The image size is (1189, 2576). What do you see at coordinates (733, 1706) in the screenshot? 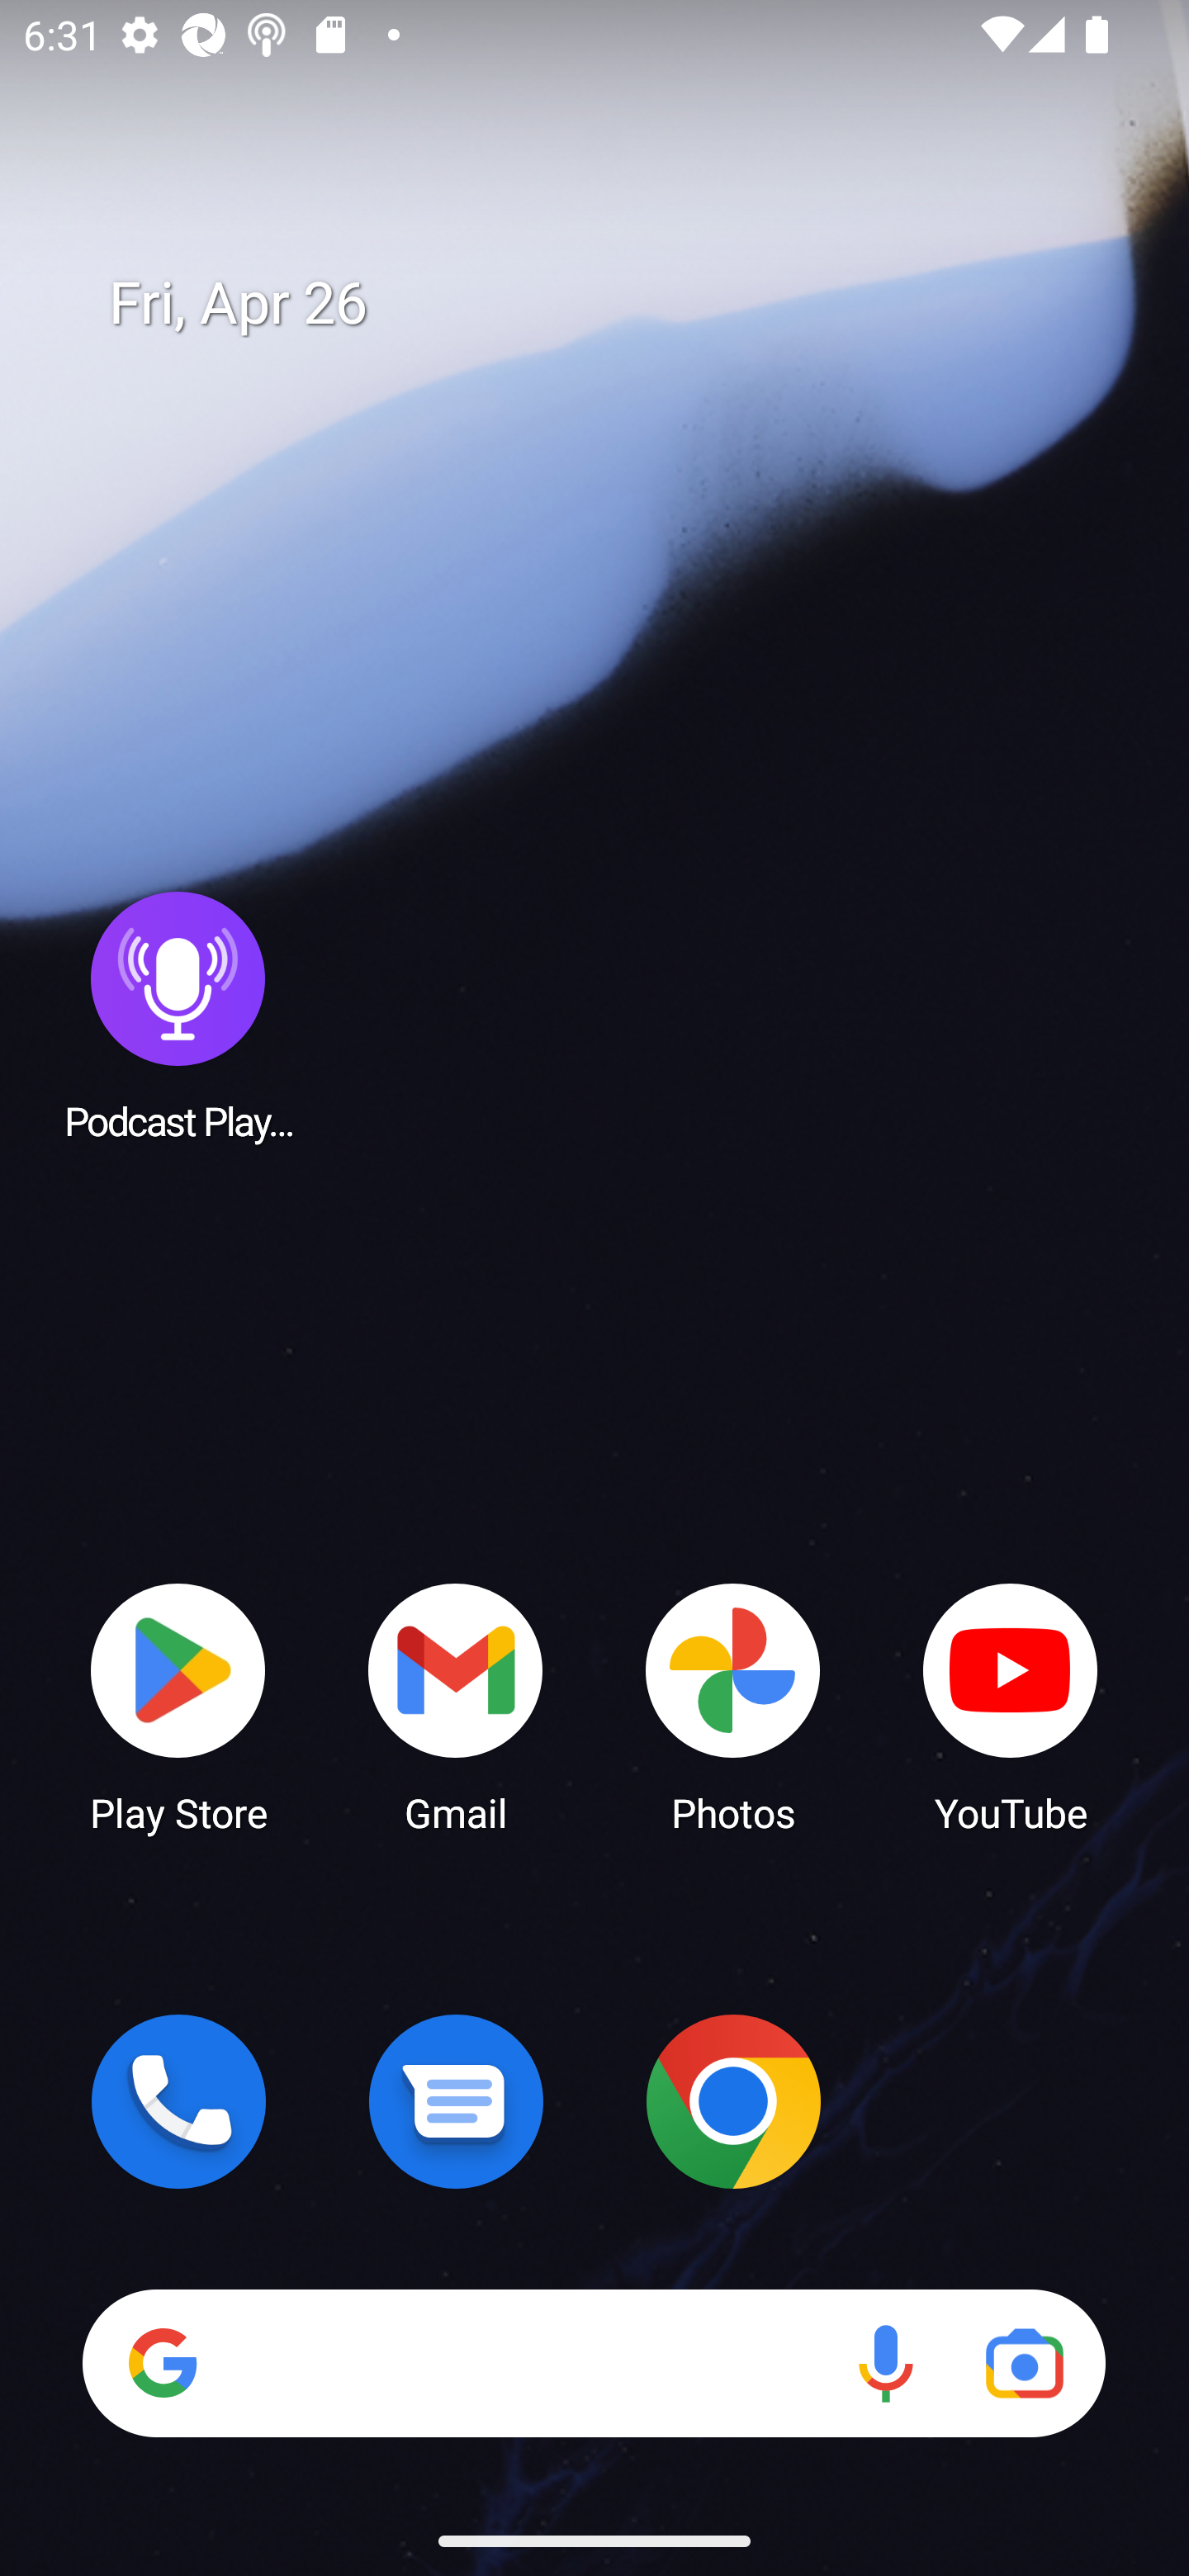
I see `Photos` at bounding box center [733, 1706].